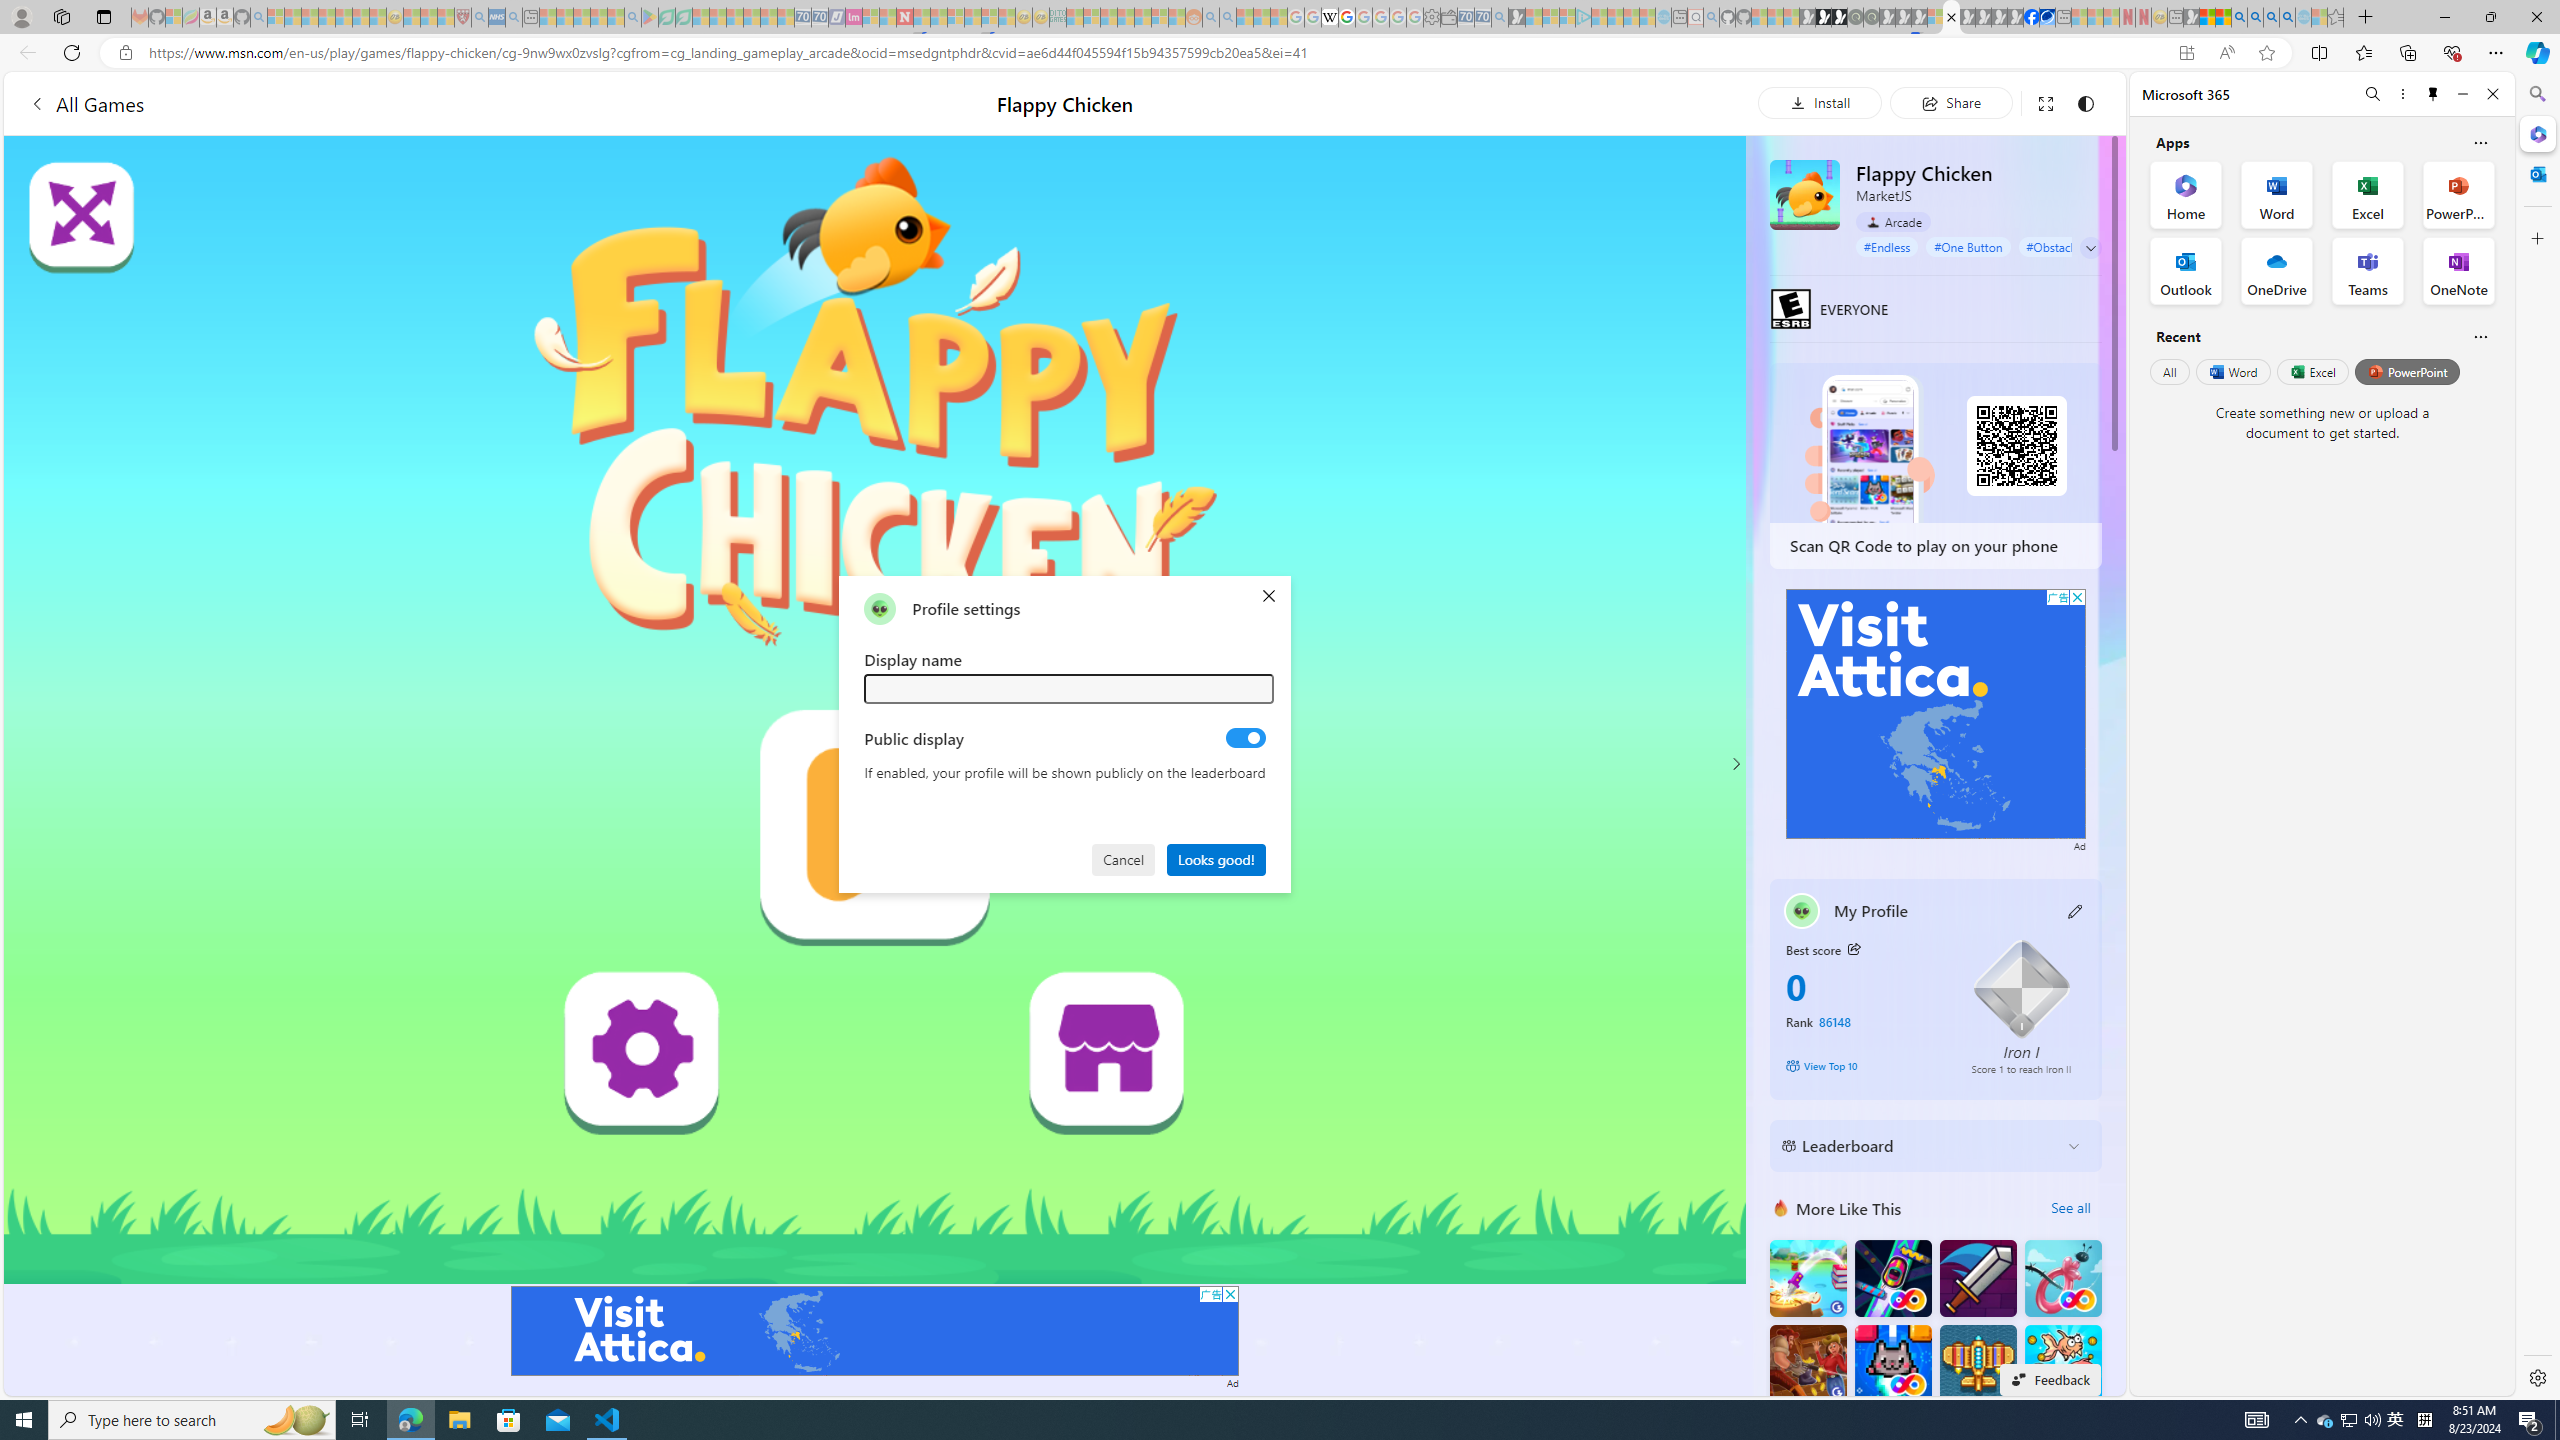 Image resolution: width=2560 pixels, height=1440 pixels. I want to click on OneDrive Office App, so click(2277, 271).